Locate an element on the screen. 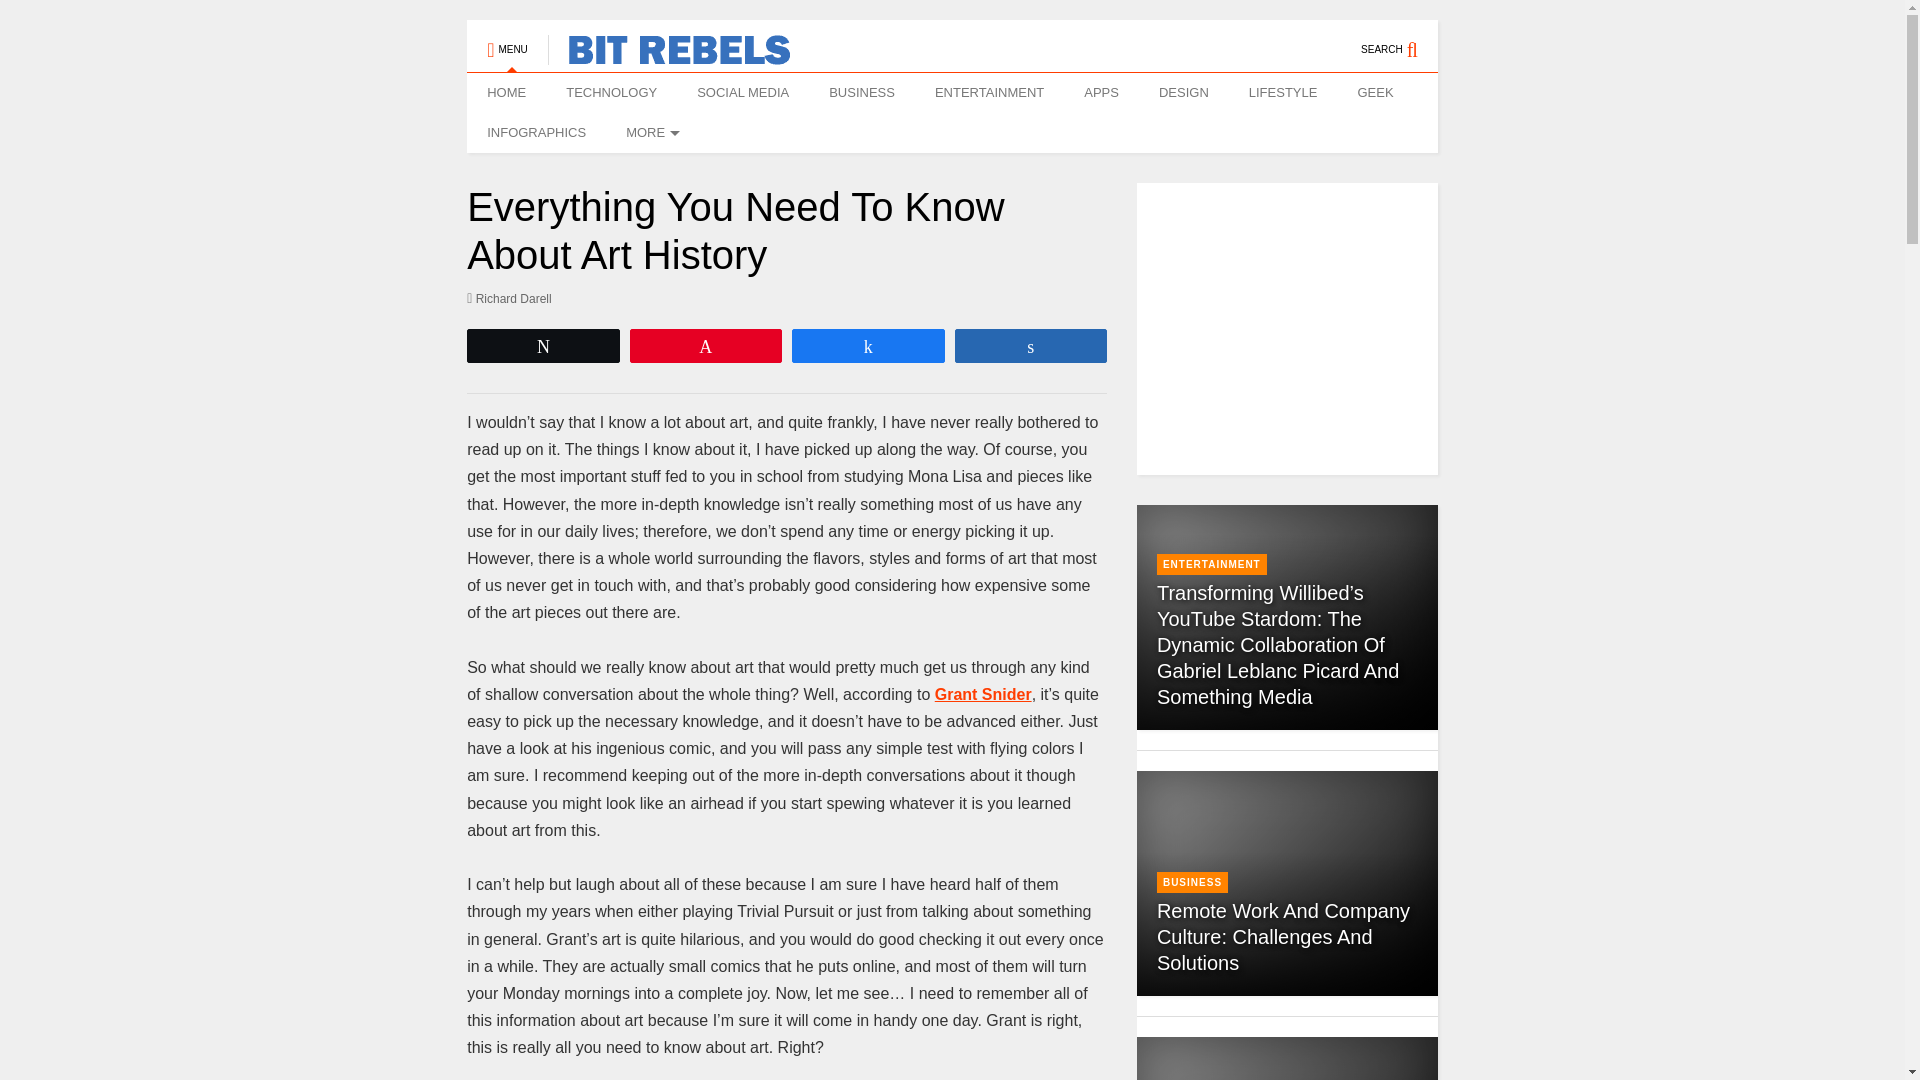  HOME is located at coordinates (506, 93).